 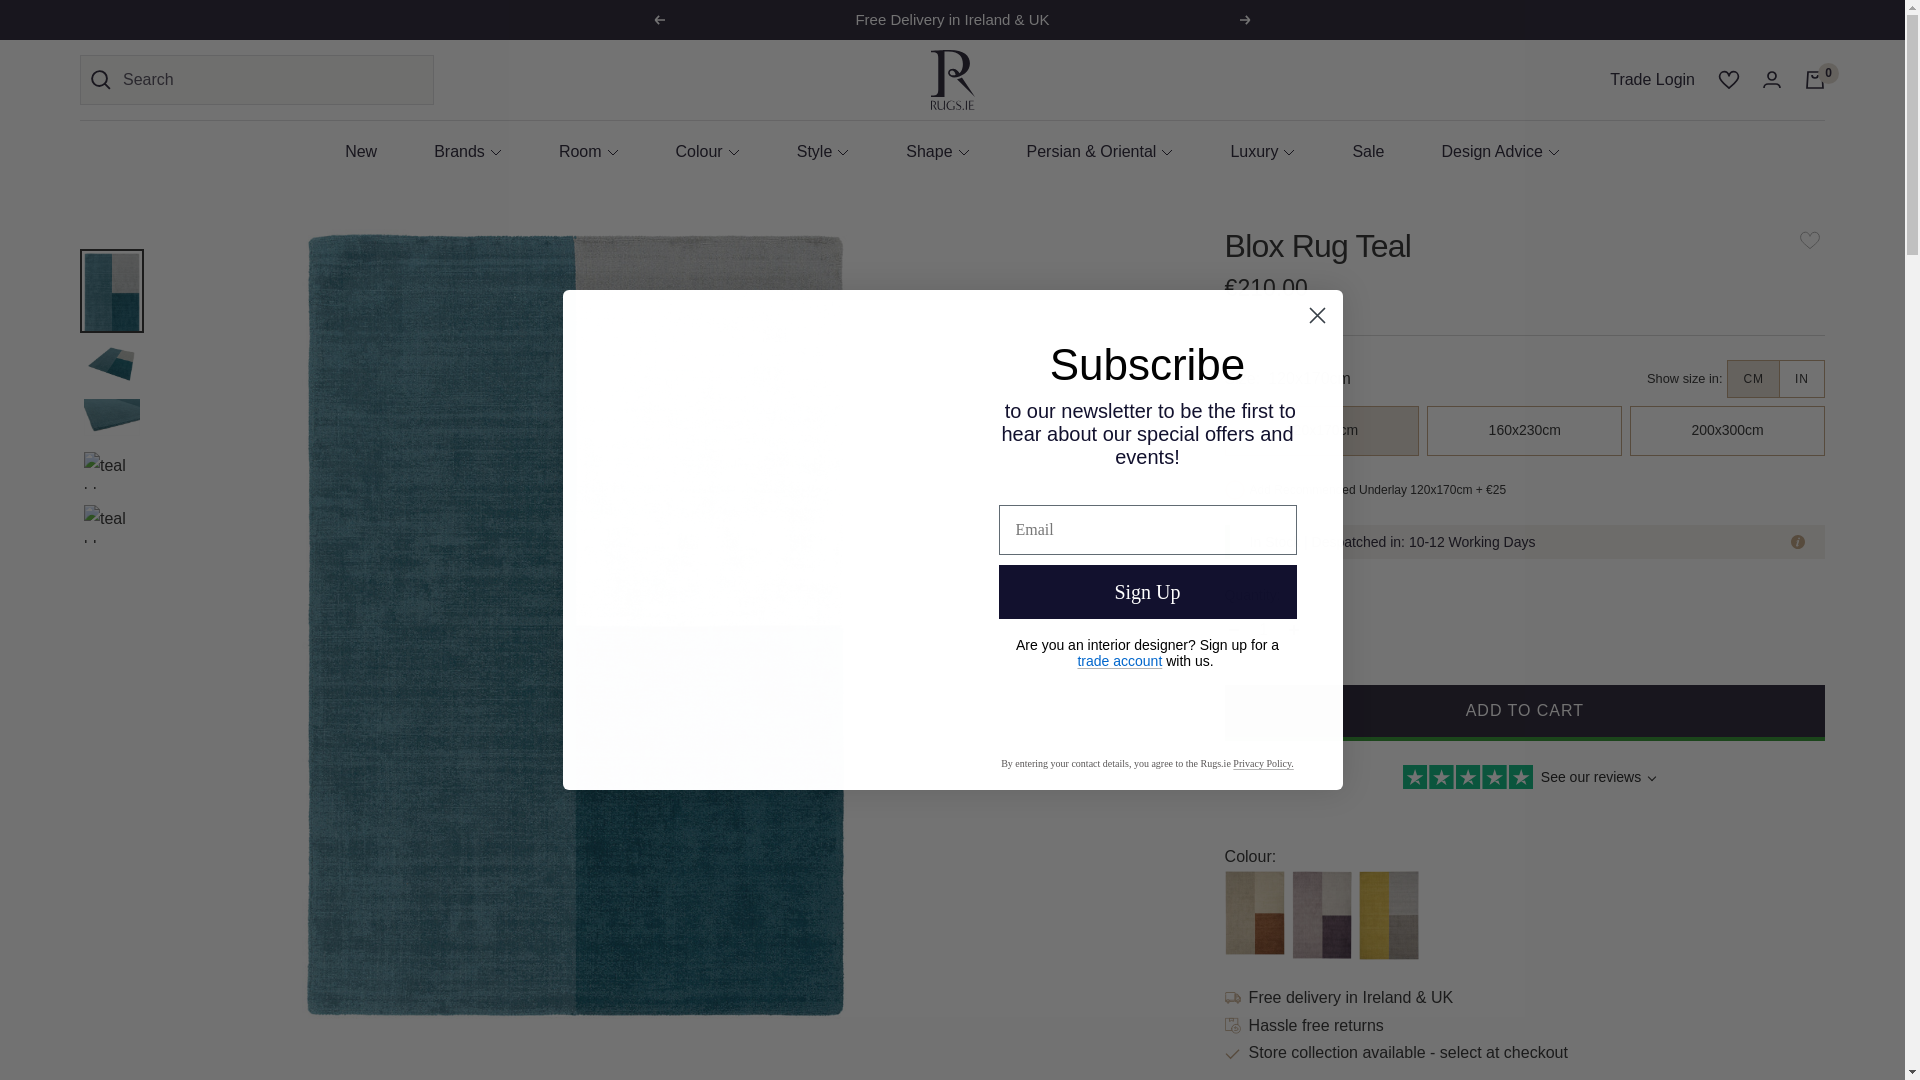 What do you see at coordinates (1262, 152) in the screenshot?
I see `Luxury` at bounding box center [1262, 152].